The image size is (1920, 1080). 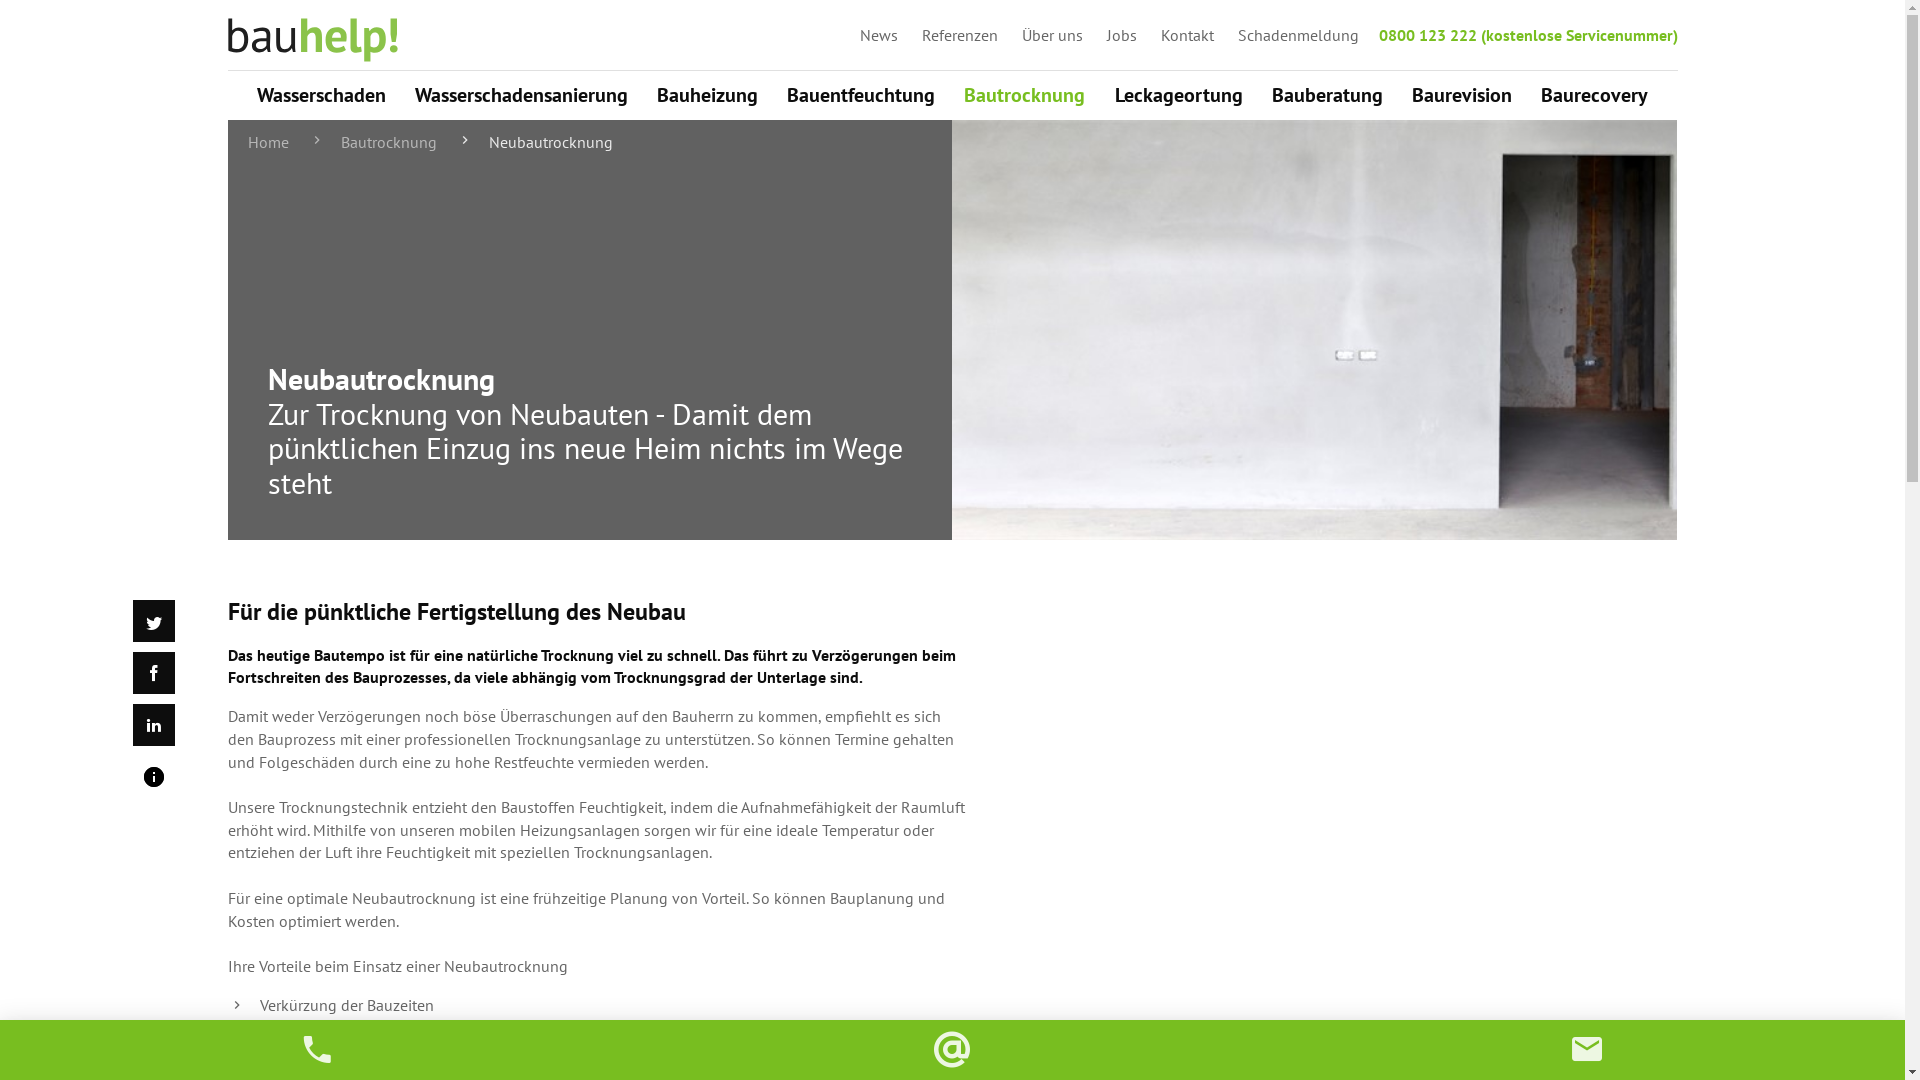 I want to click on Jobs, so click(x=1121, y=36).